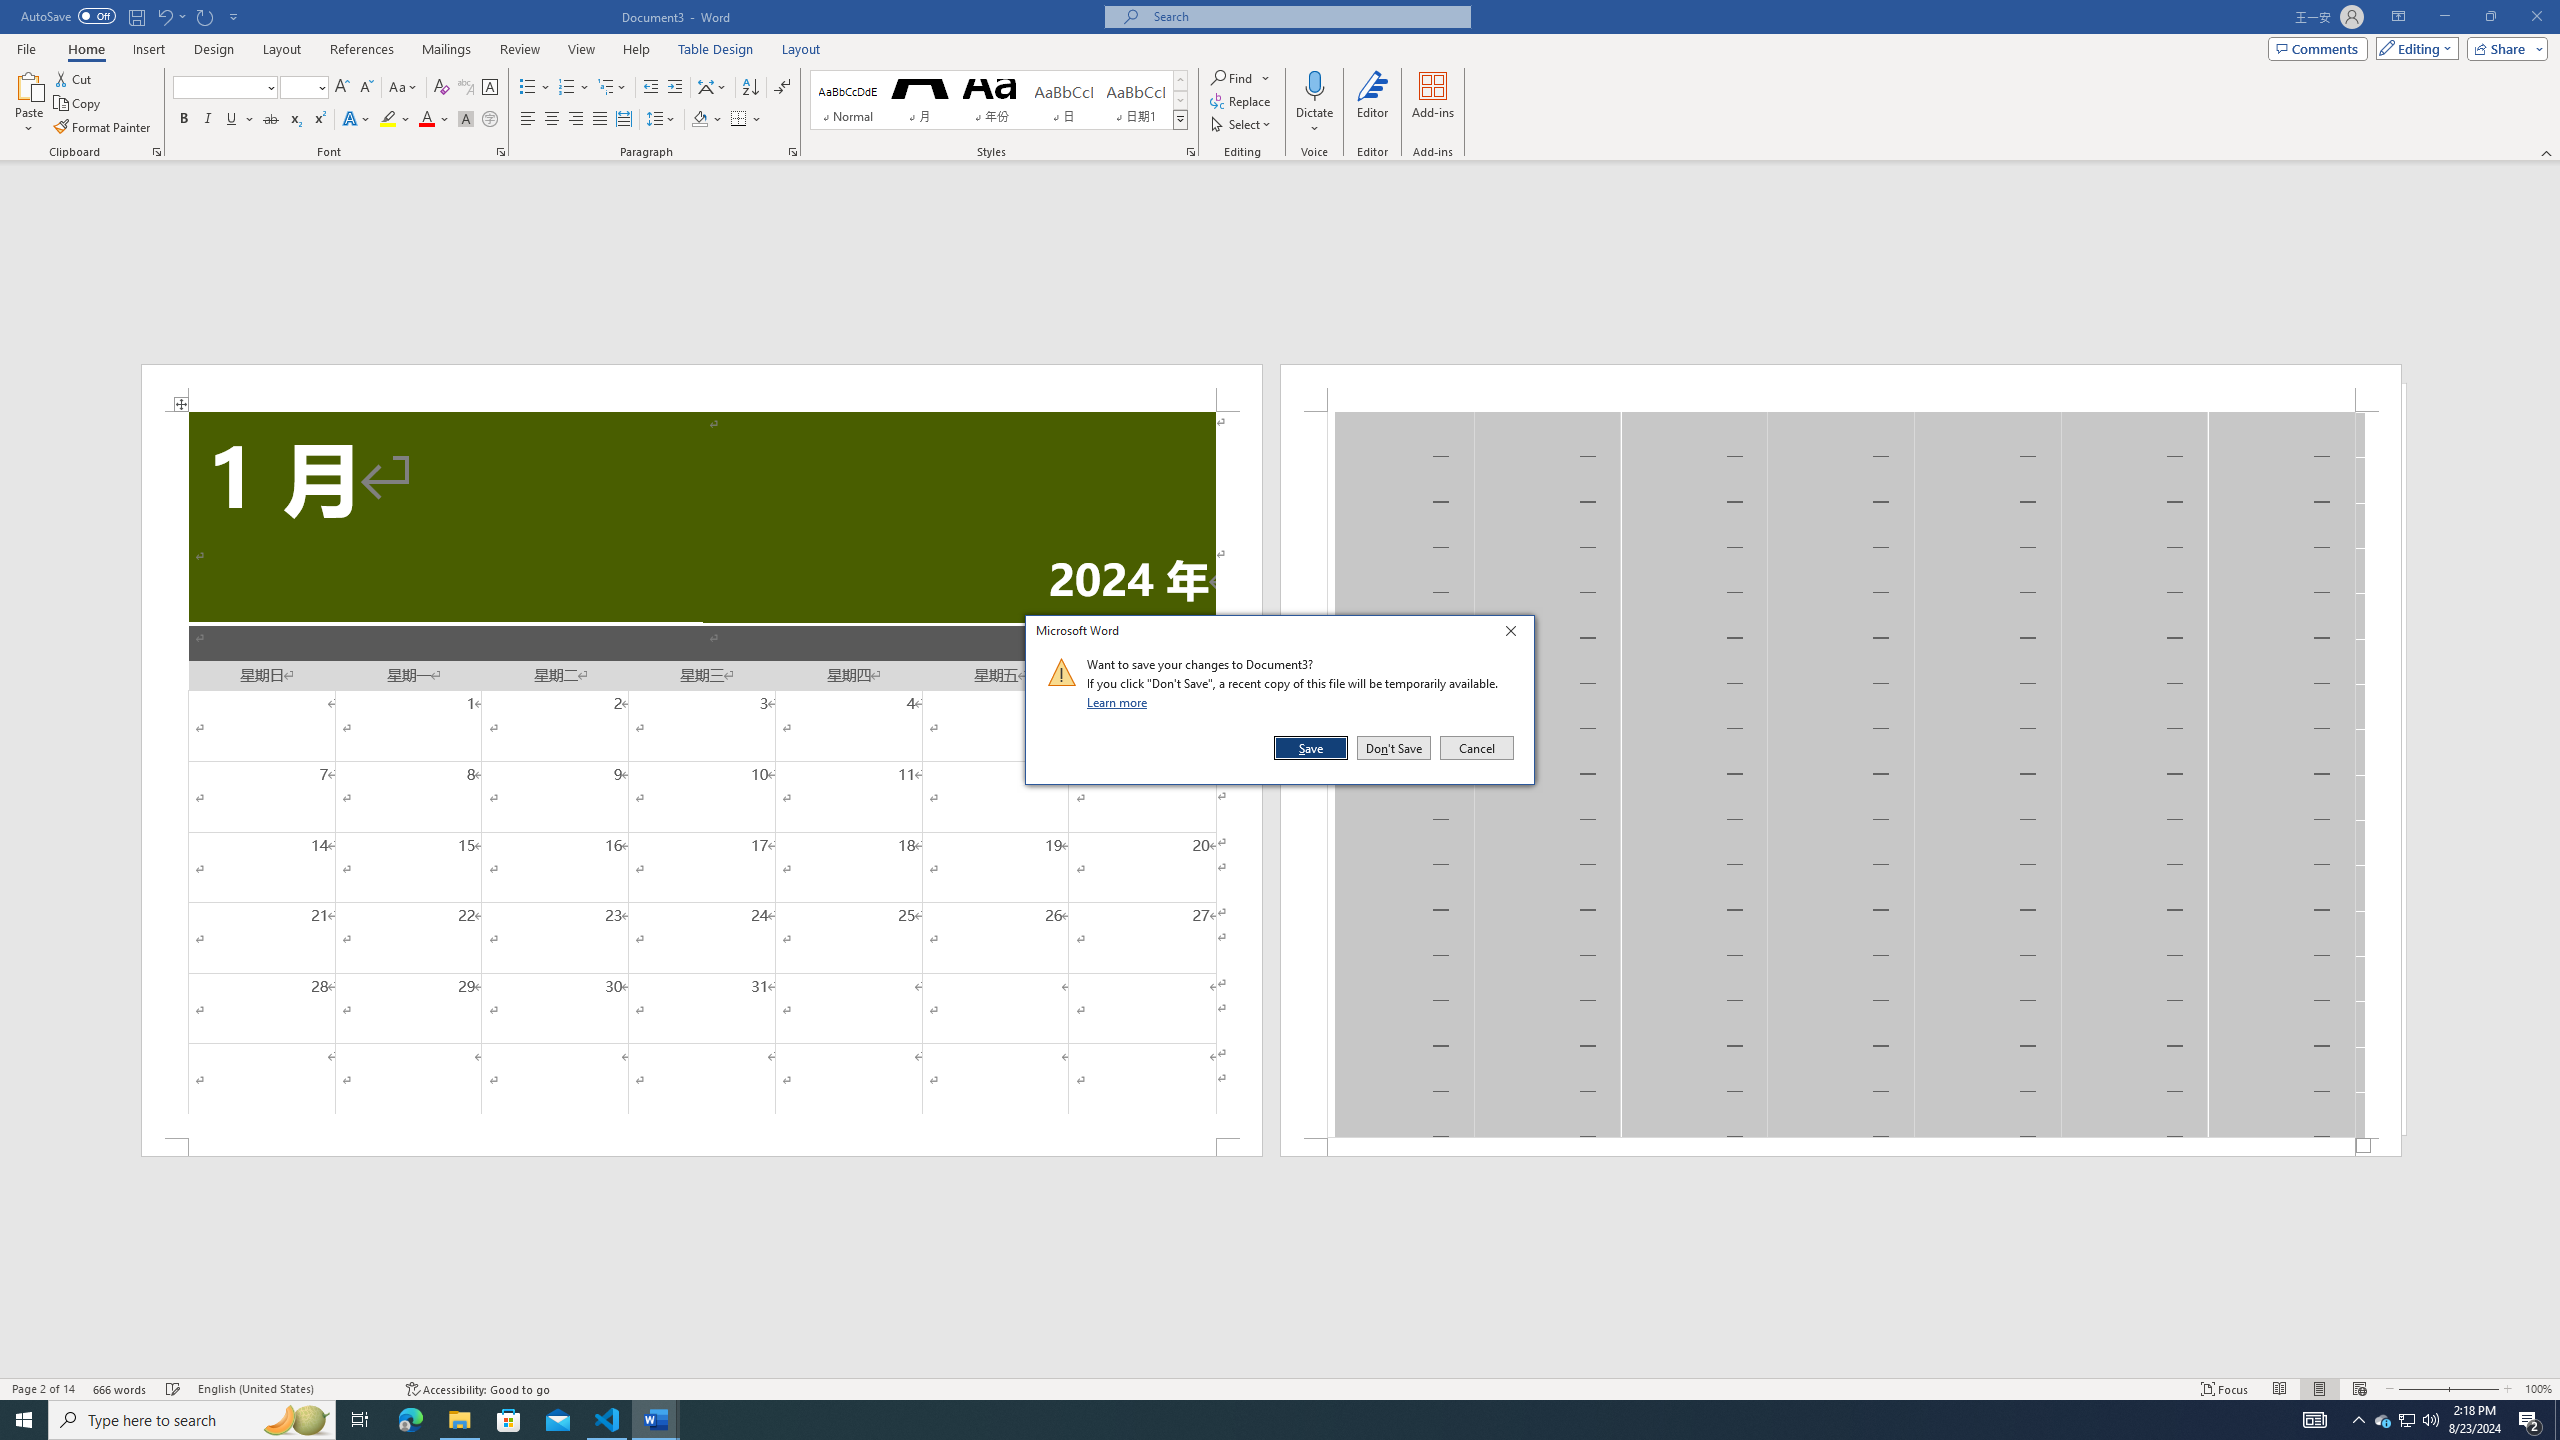  I want to click on Asian Layout, so click(712, 88).